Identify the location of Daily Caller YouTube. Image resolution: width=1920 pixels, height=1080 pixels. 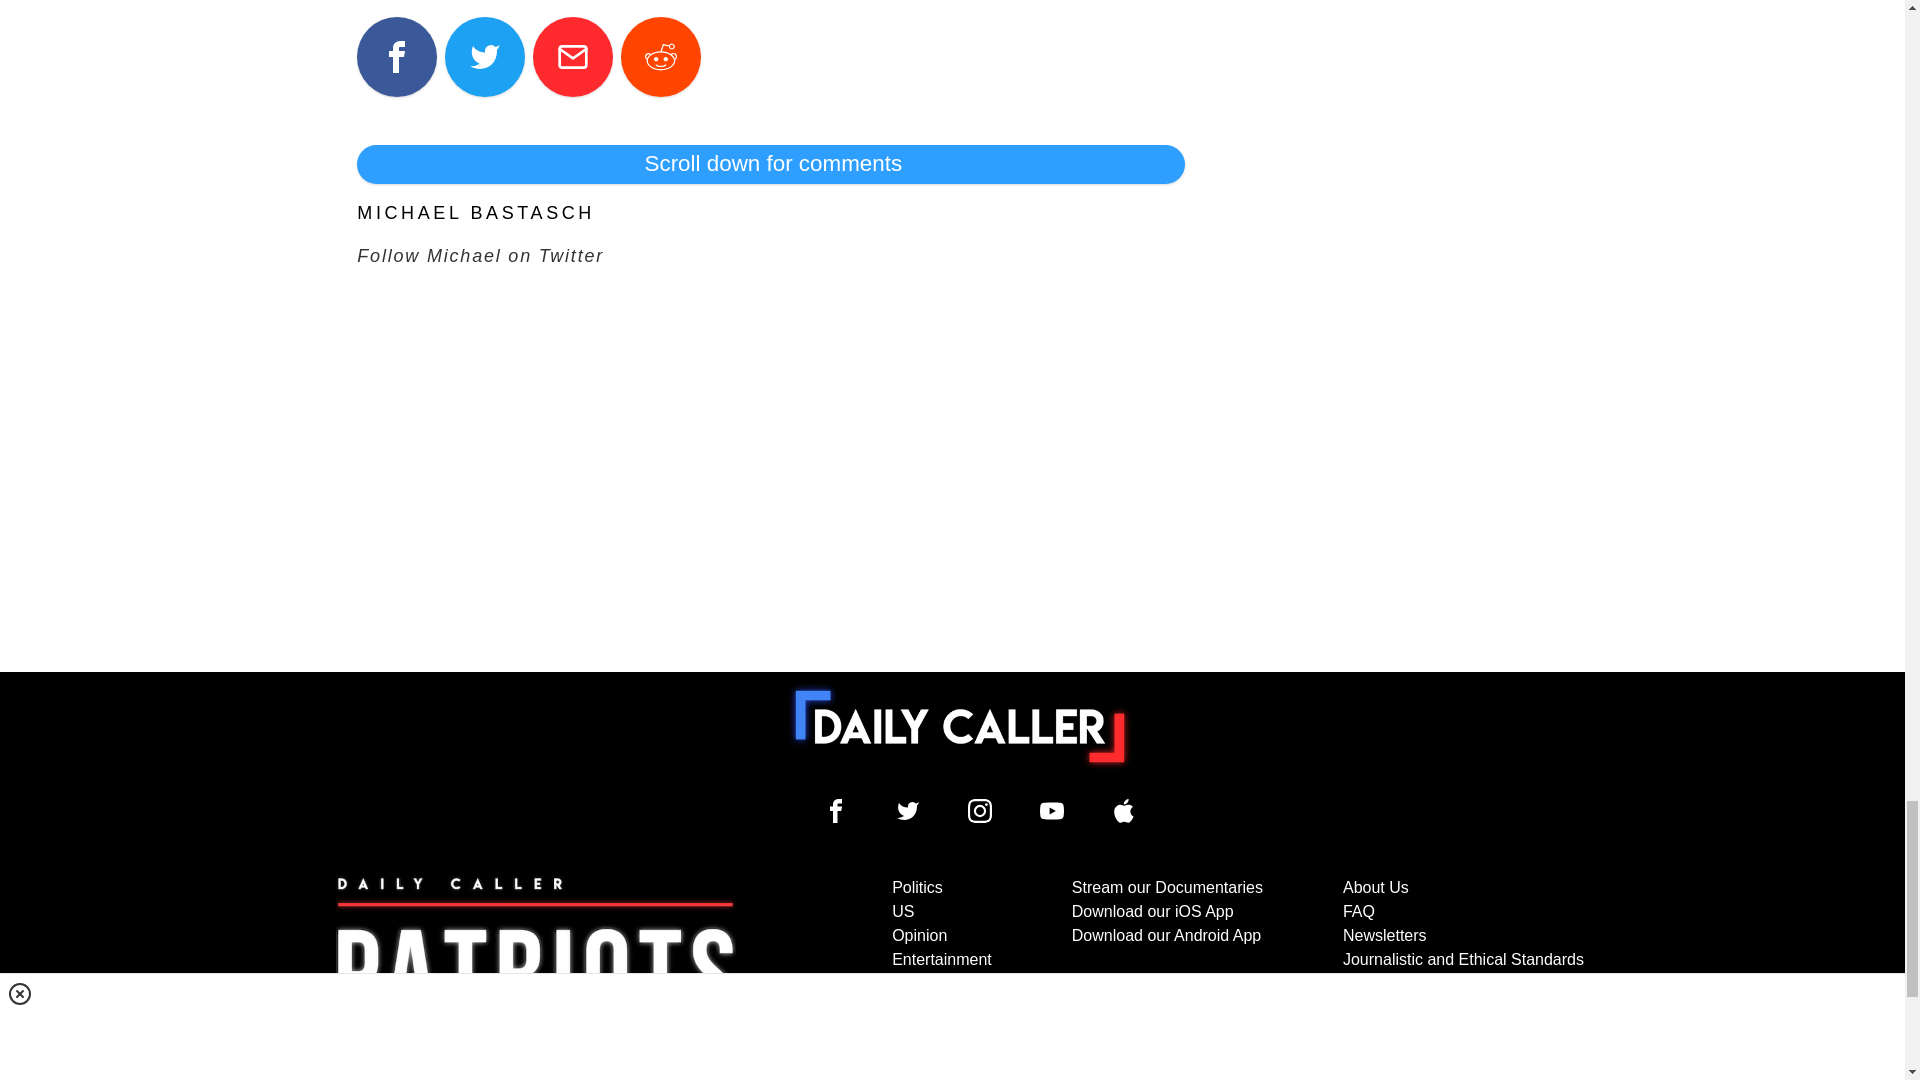
(1124, 810).